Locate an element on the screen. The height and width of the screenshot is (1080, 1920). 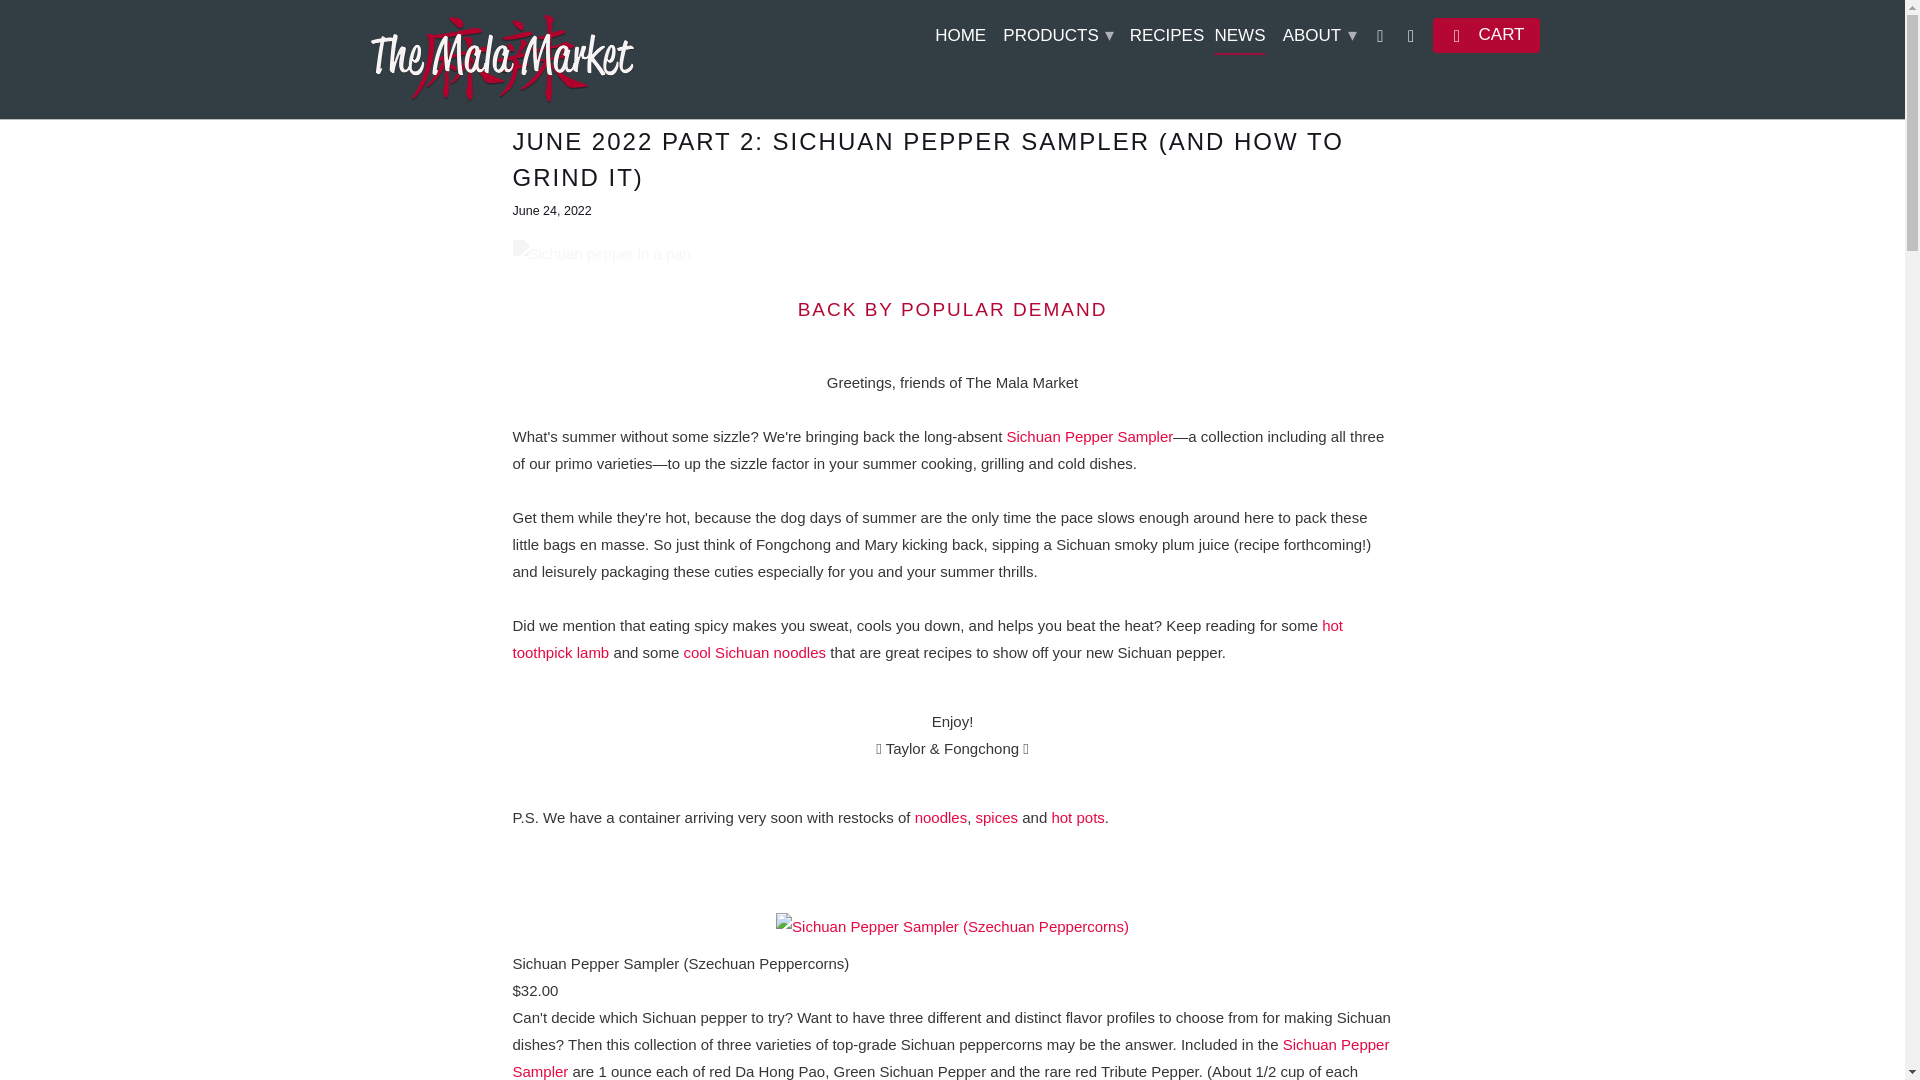
Sichuan Pepper Sampler is located at coordinates (1090, 436).